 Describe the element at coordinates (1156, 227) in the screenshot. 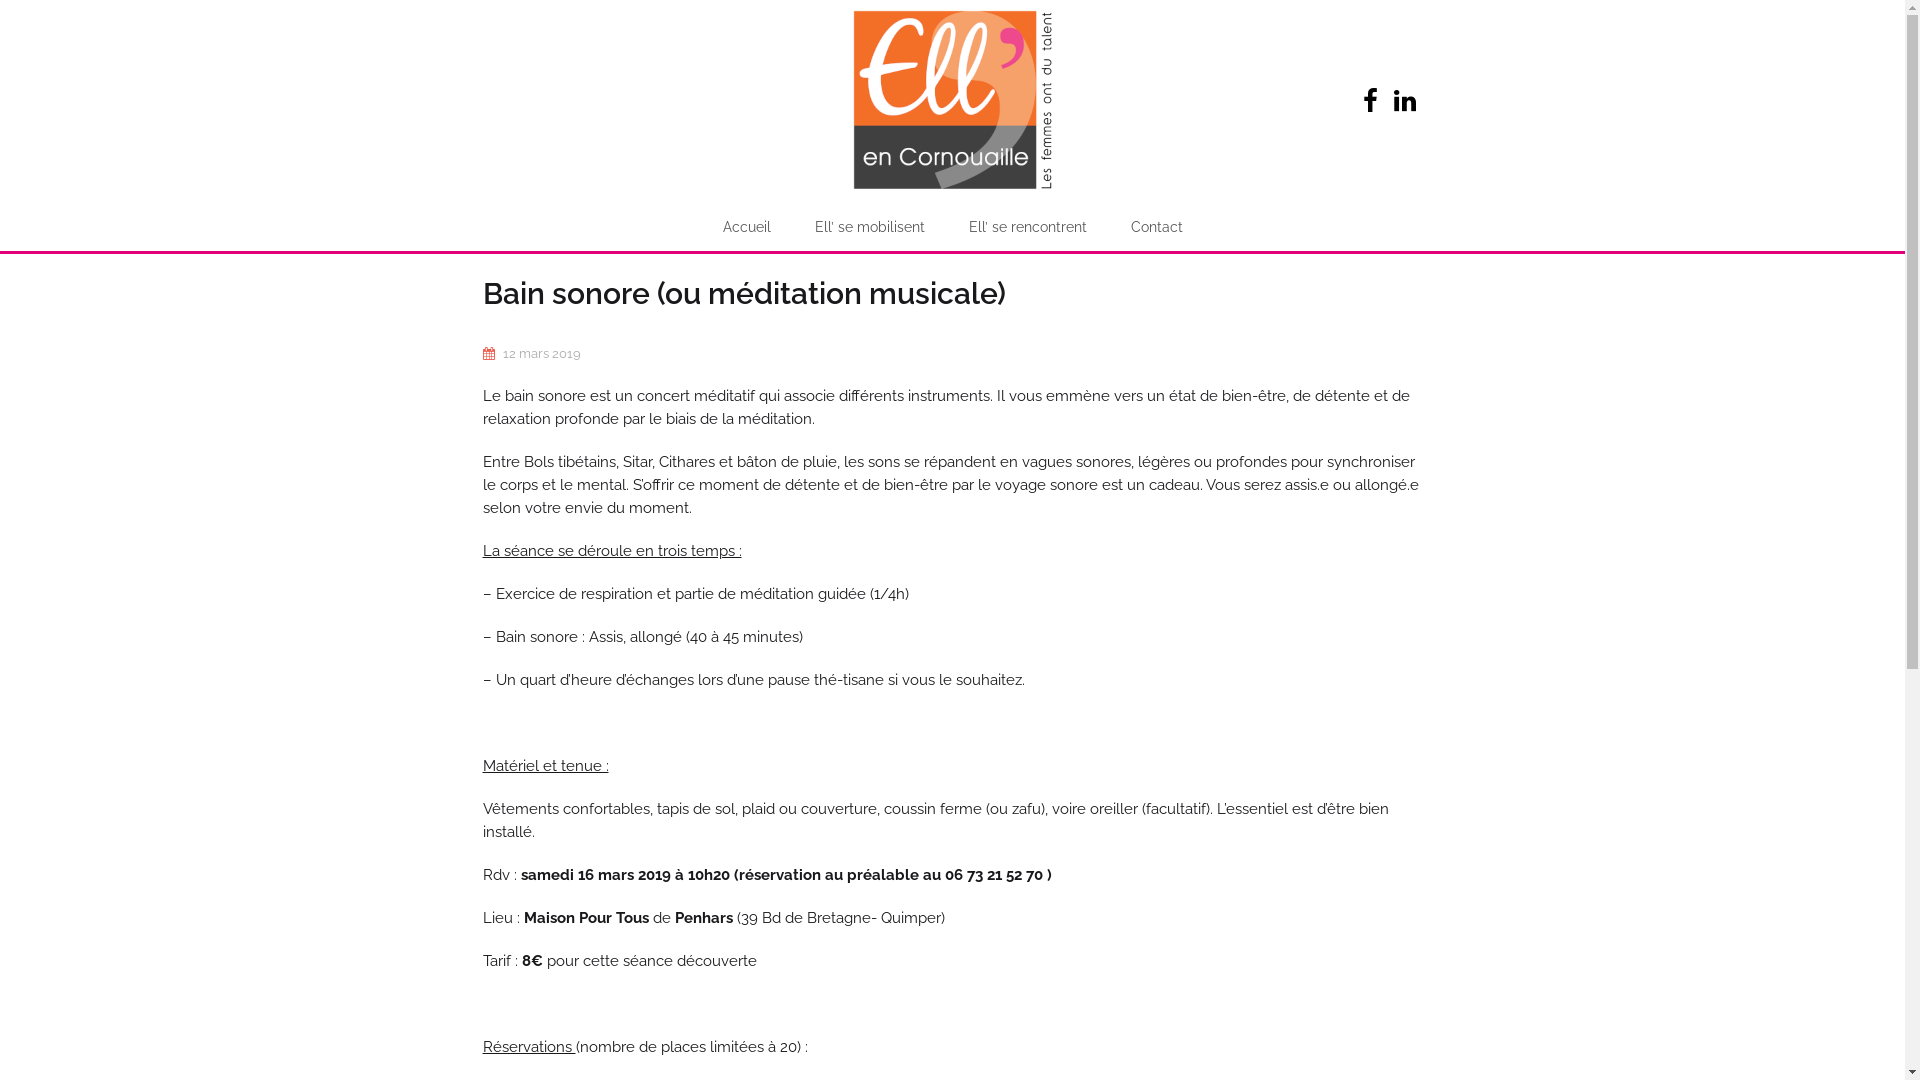

I see `Contact` at that location.